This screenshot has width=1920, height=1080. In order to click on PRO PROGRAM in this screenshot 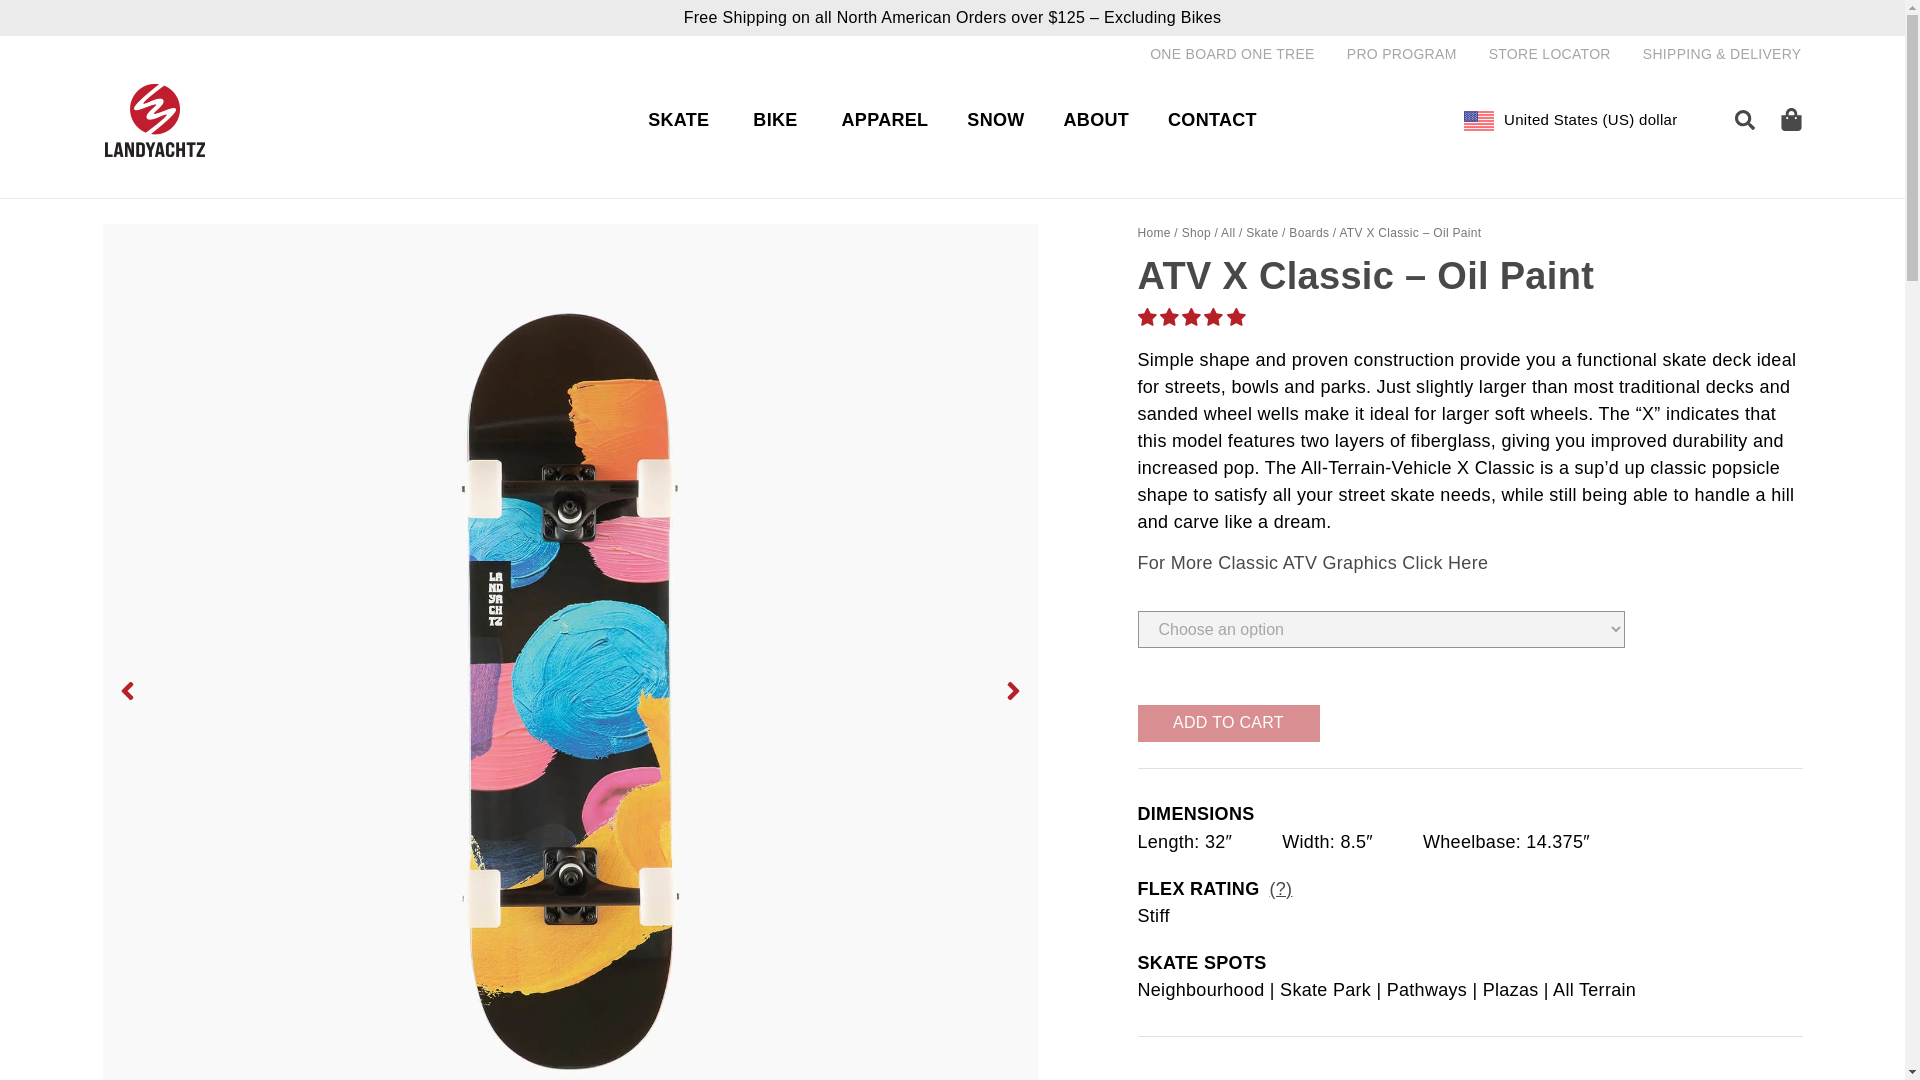, I will do `click(1402, 54)`.